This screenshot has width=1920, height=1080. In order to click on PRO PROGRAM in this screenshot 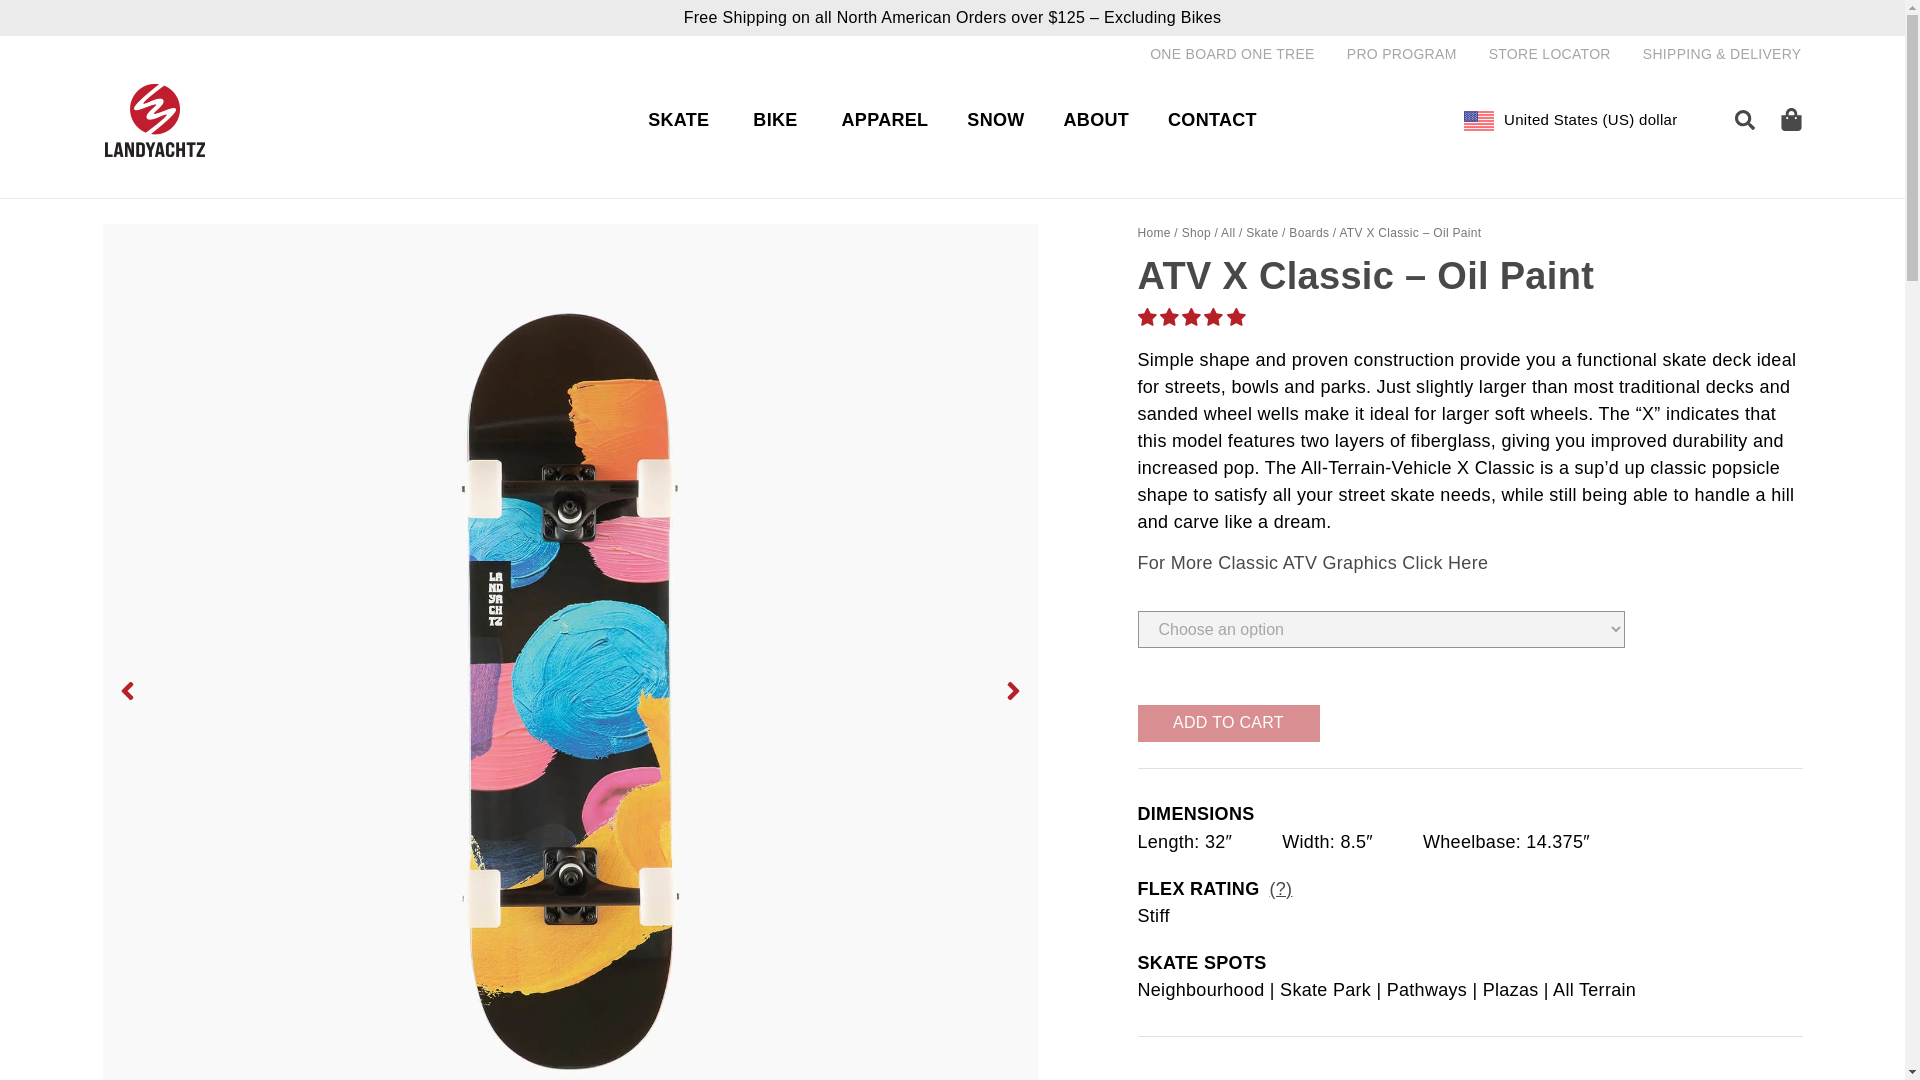, I will do `click(1402, 54)`.